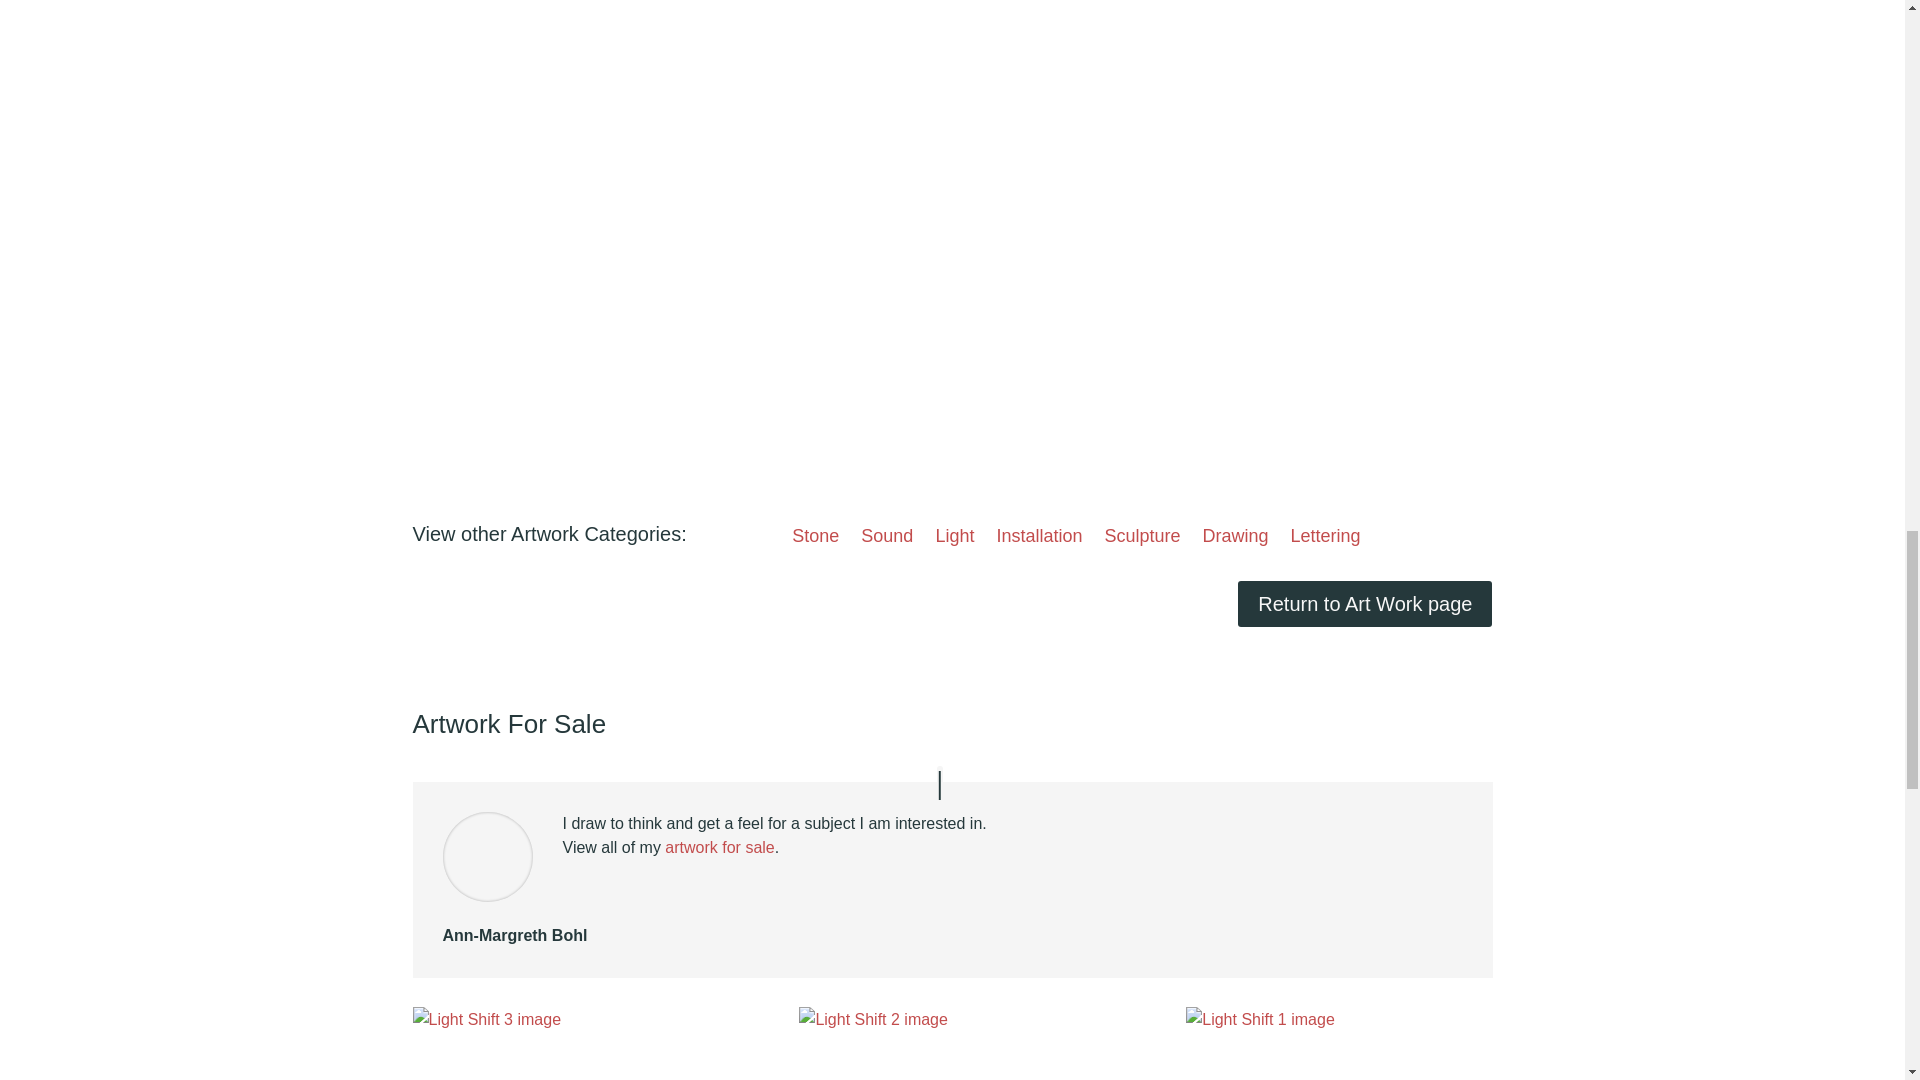 This screenshot has width=1920, height=1080. Describe the element at coordinates (1039, 540) in the screenshot. I see `Installation` at that location.